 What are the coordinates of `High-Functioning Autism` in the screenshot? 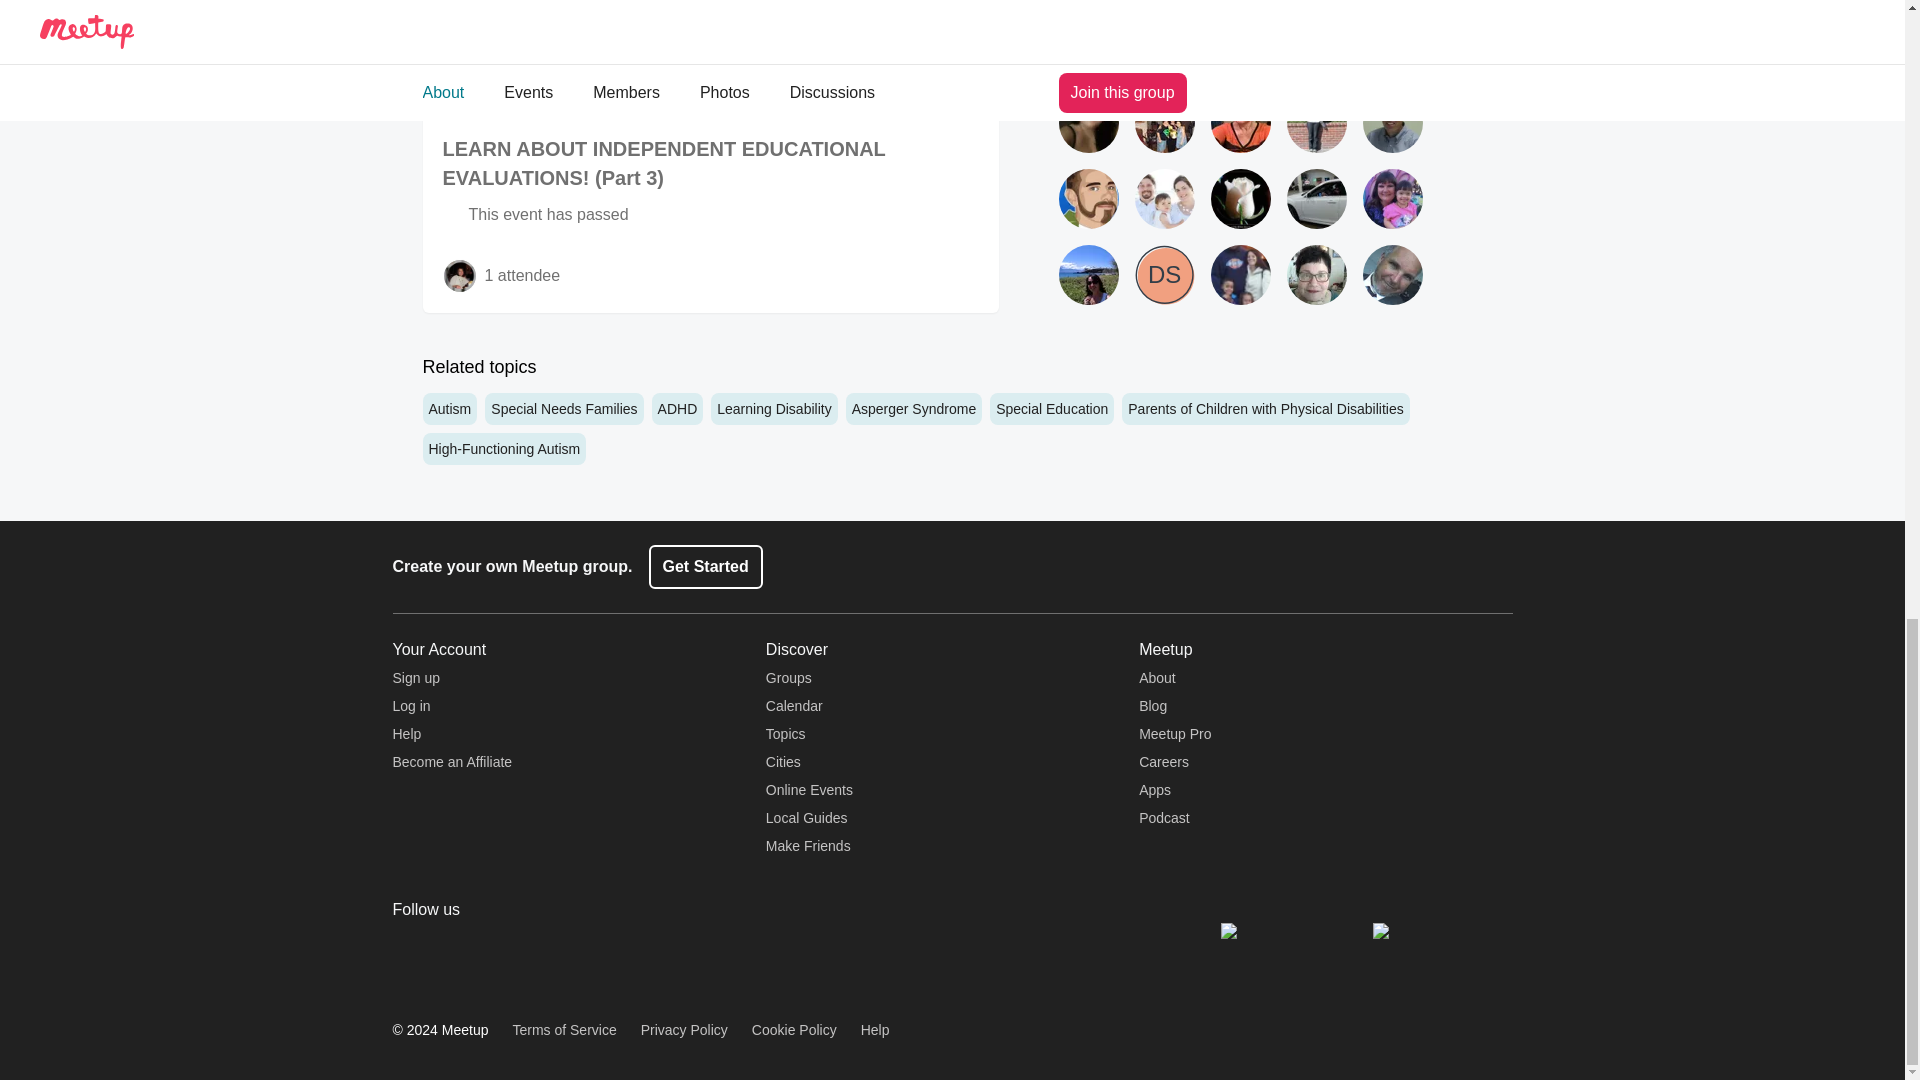 It's located at (504, 449).